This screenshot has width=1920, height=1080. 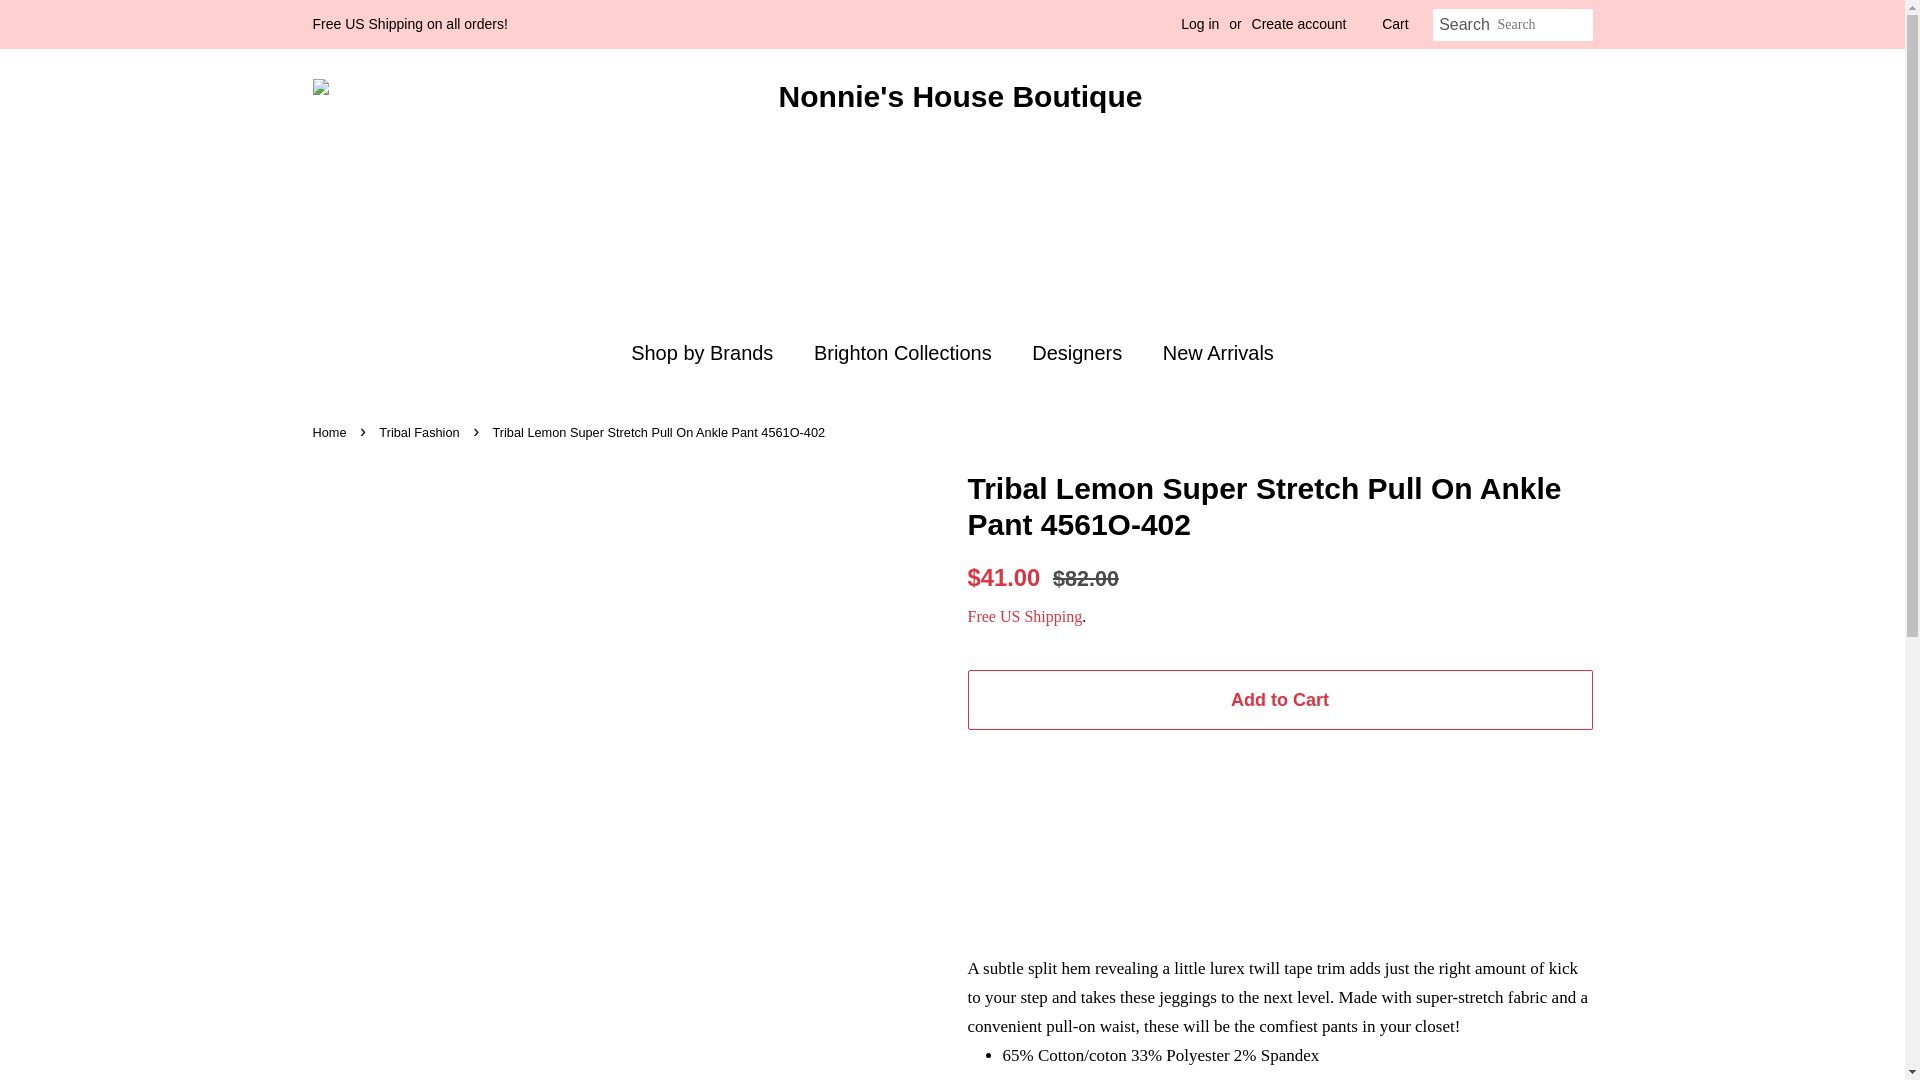 I want to click on Cart, so click(x=1394, y=24).